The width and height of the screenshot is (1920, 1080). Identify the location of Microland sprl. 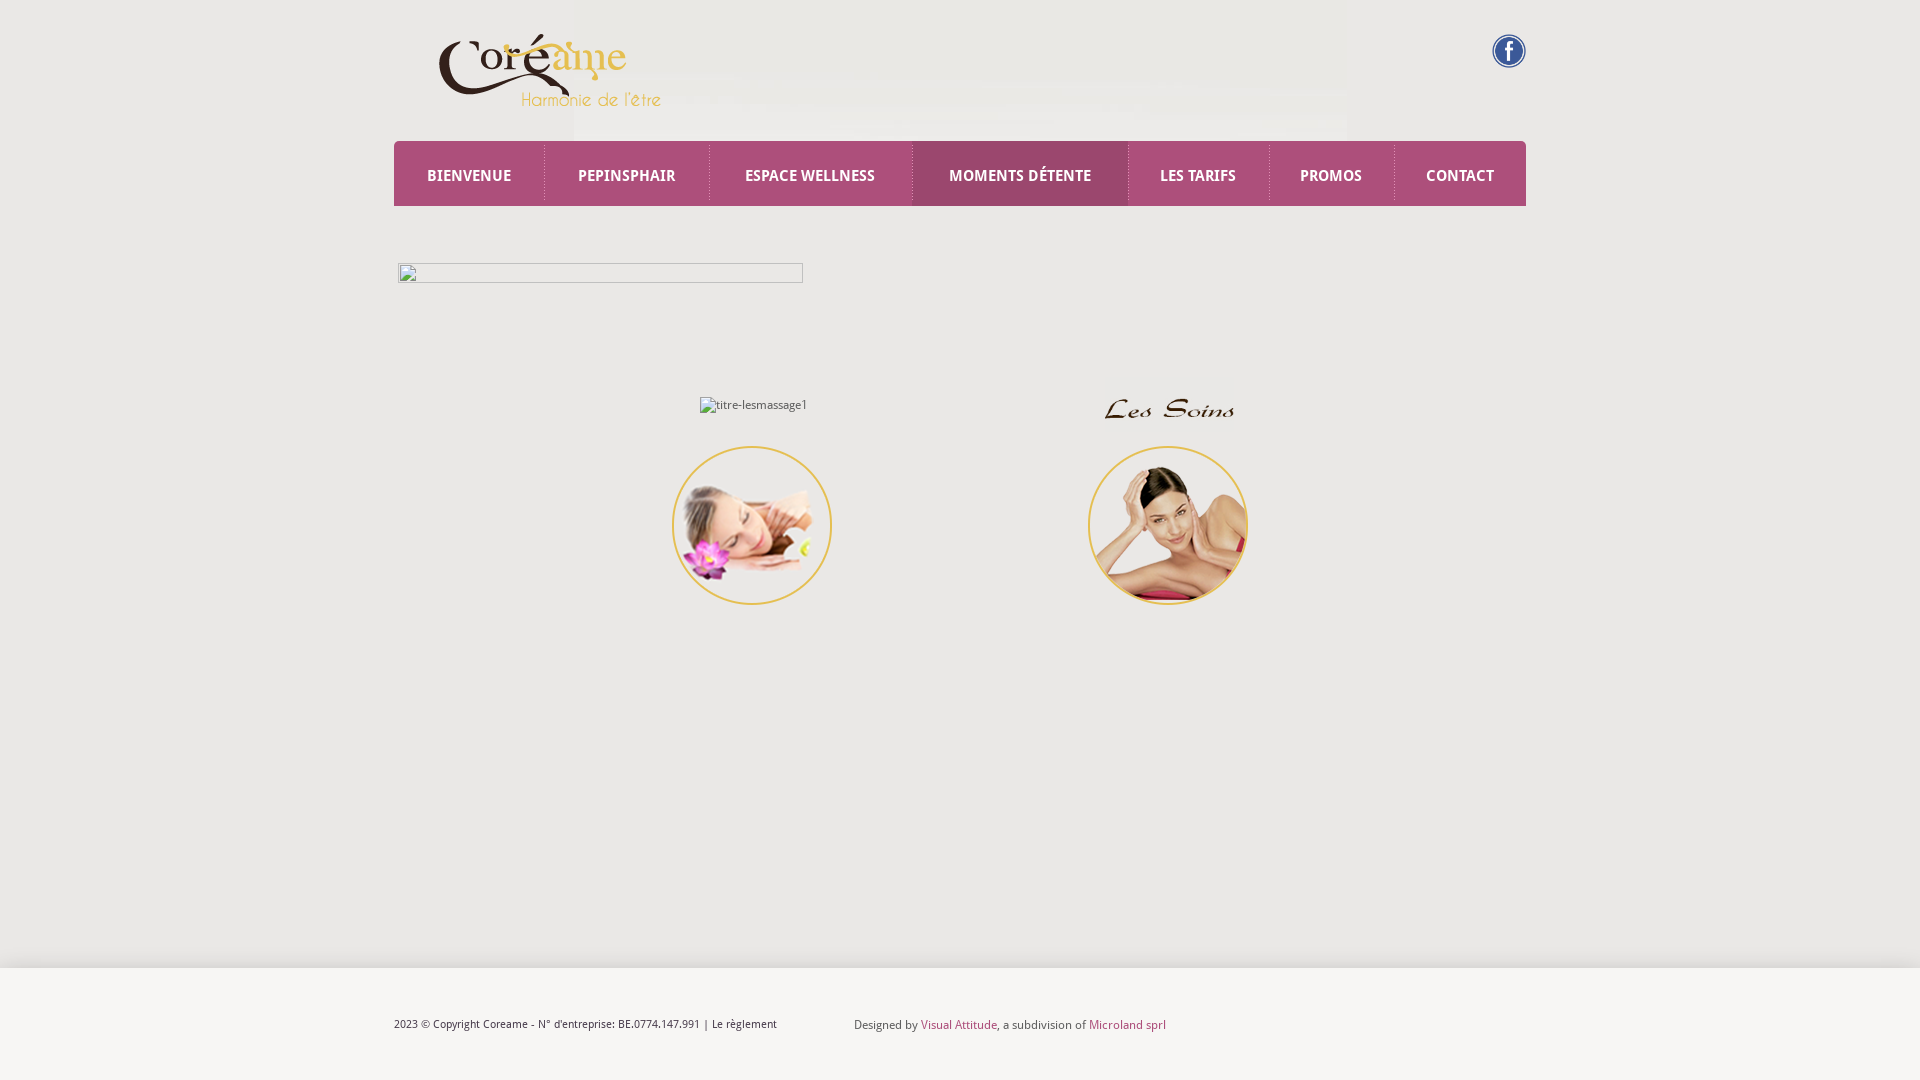
(1128, 1024).